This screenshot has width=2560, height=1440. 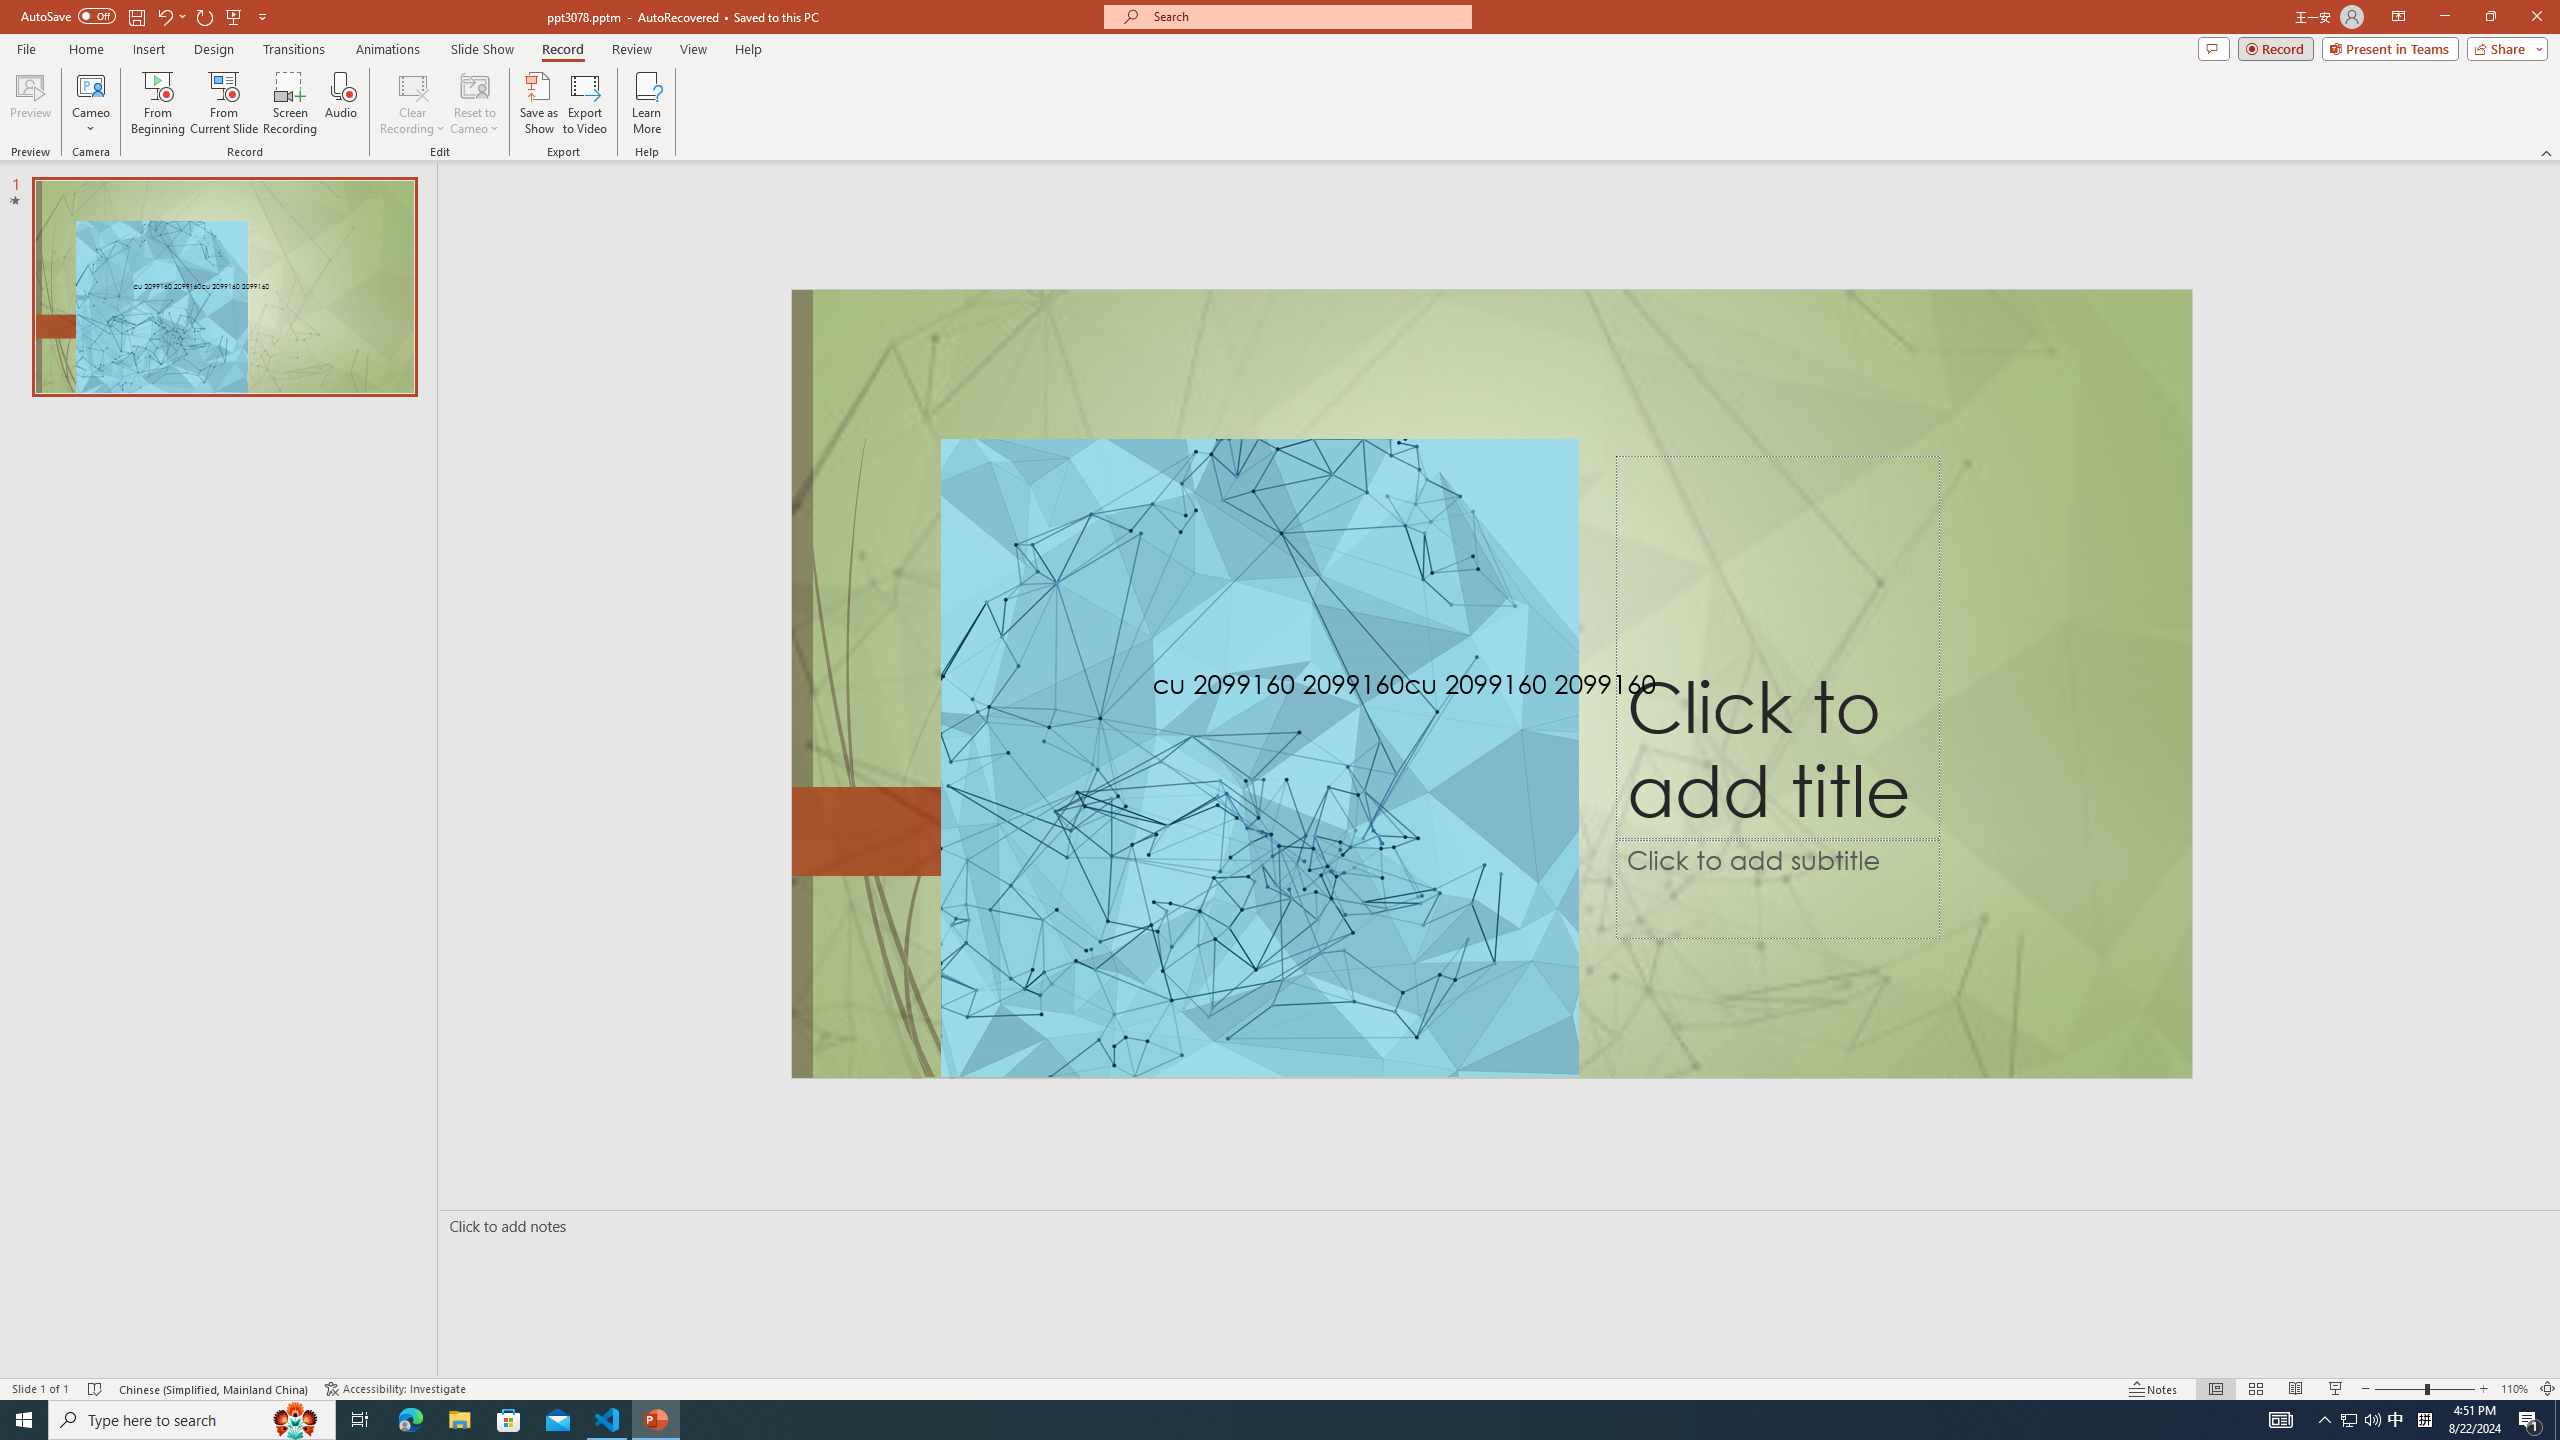 What do you see at coordinates (96, 1389) in the screenshot?
I see `Spell Check No Errors` at bounding box center [96, 1389].